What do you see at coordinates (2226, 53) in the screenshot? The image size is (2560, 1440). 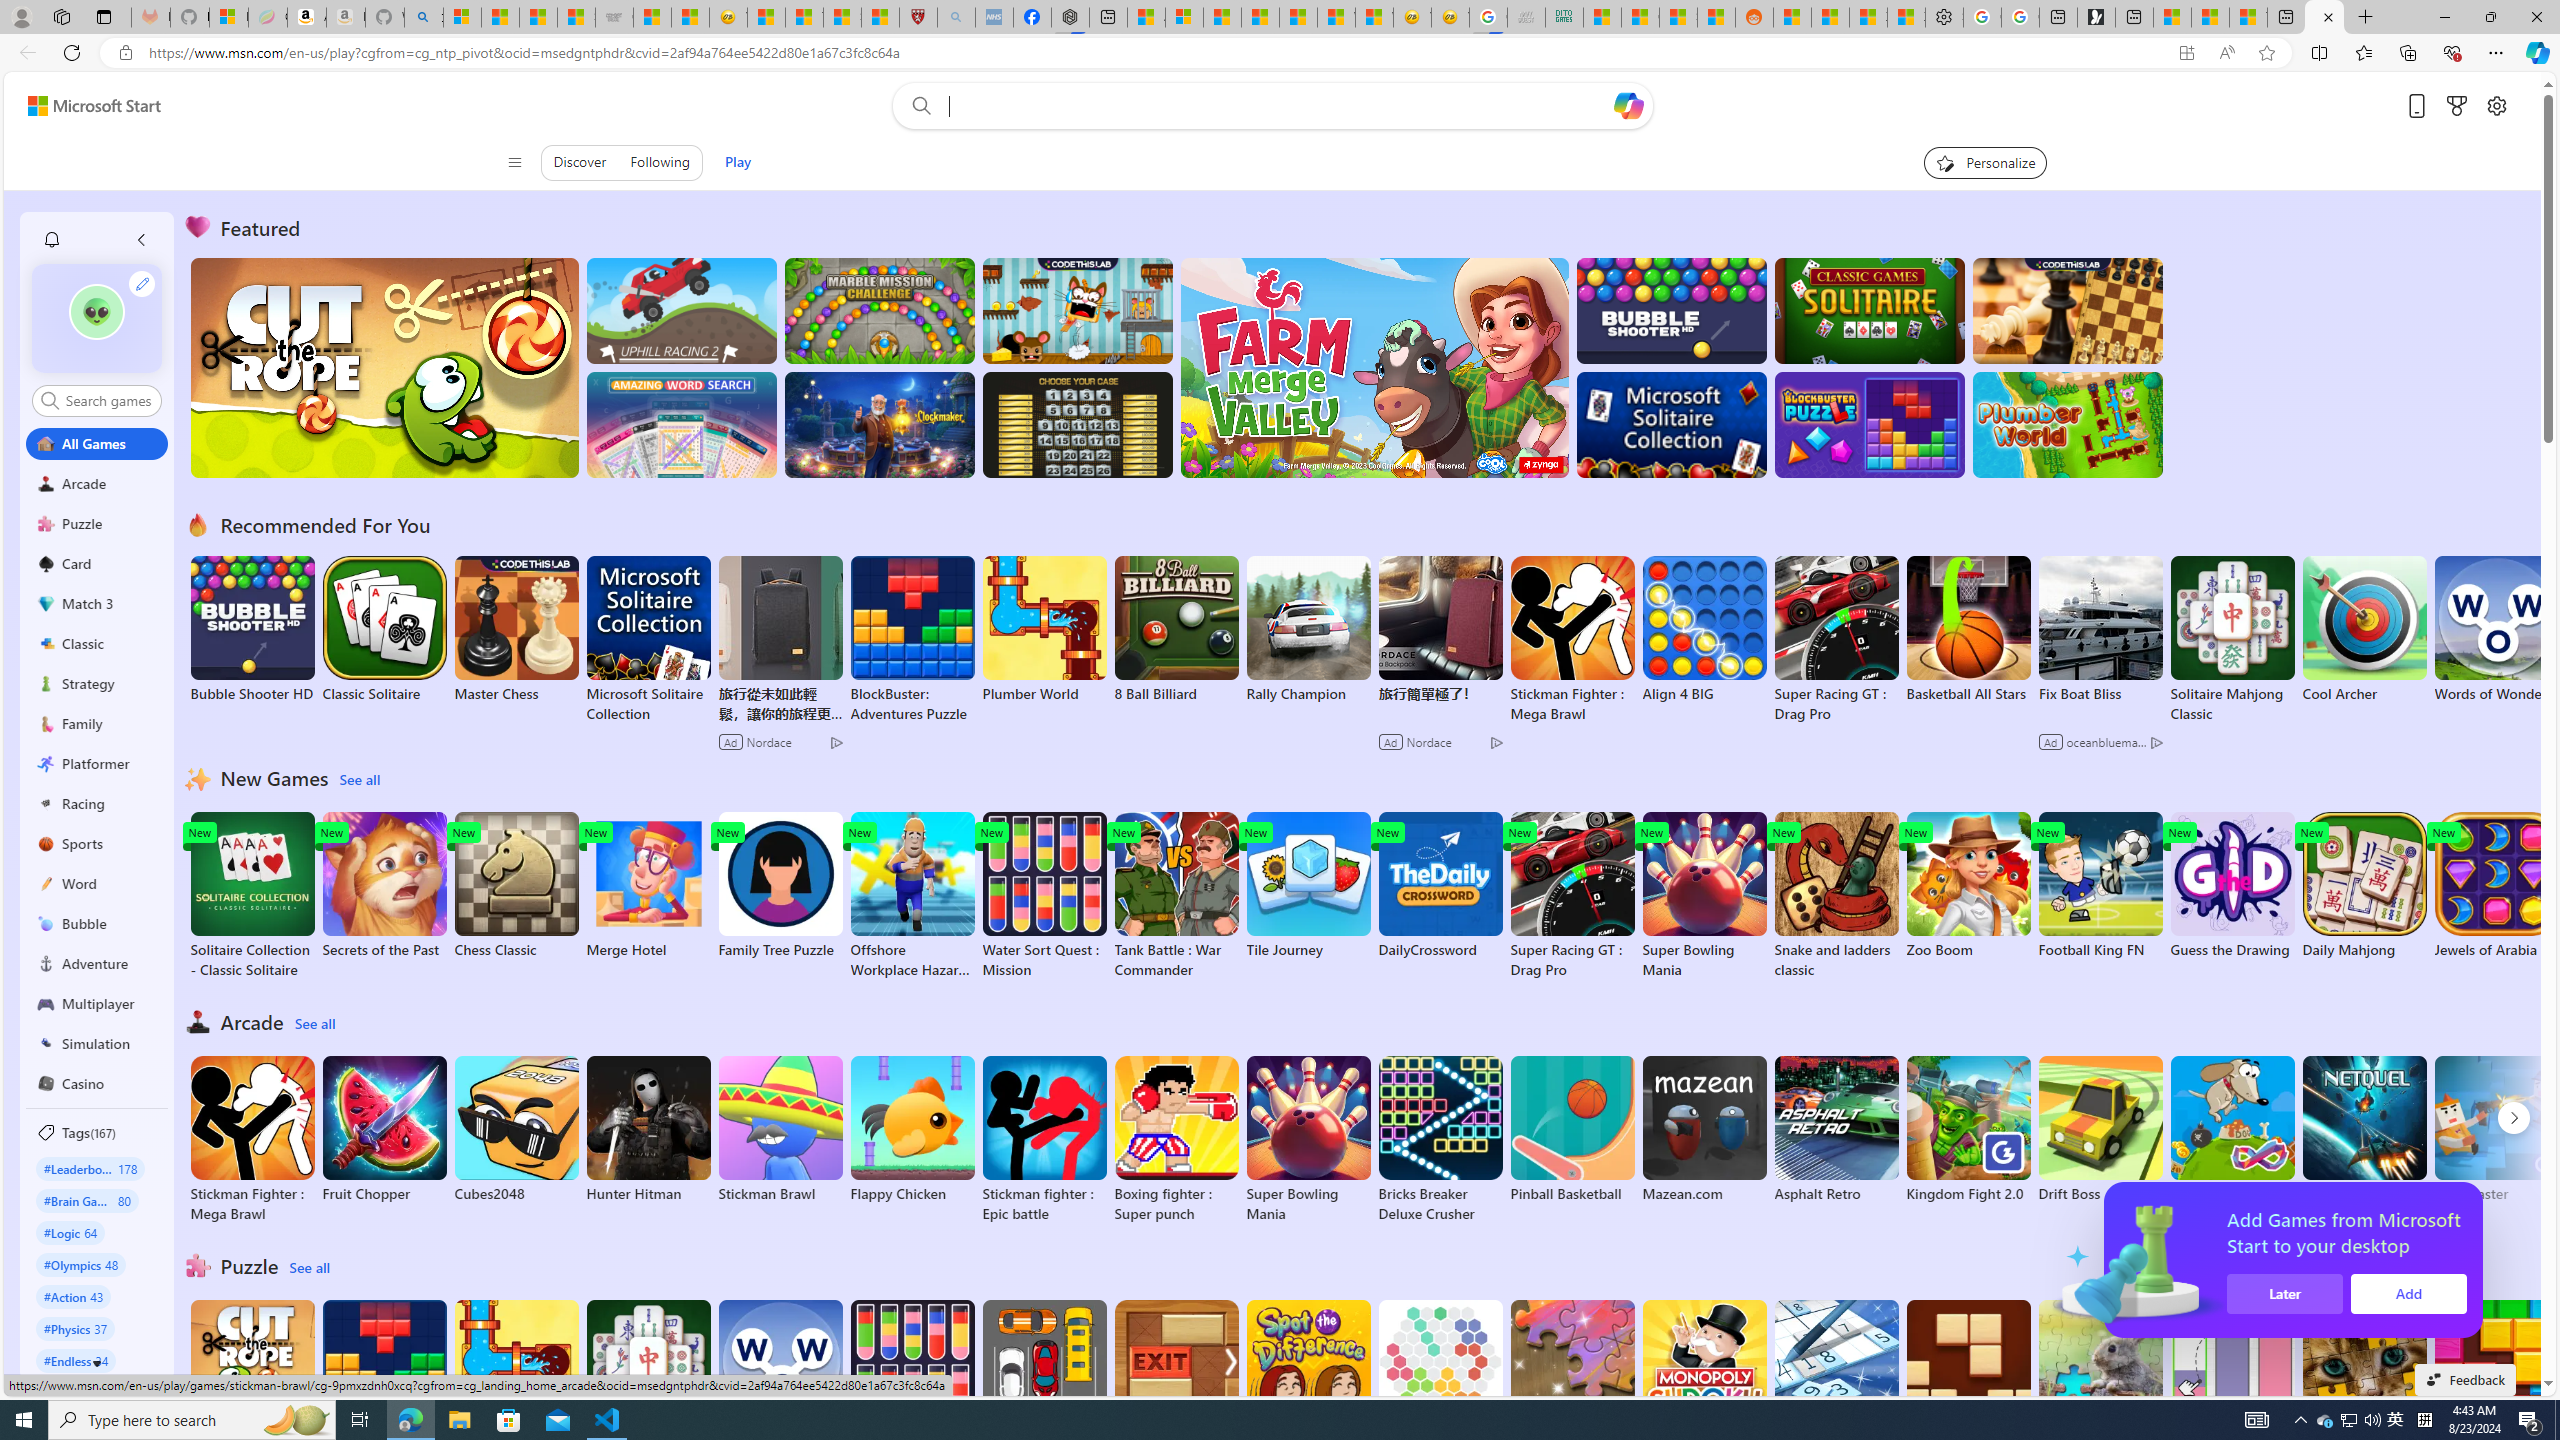 I see `Enhance video` at bounding box center [2226, 53].